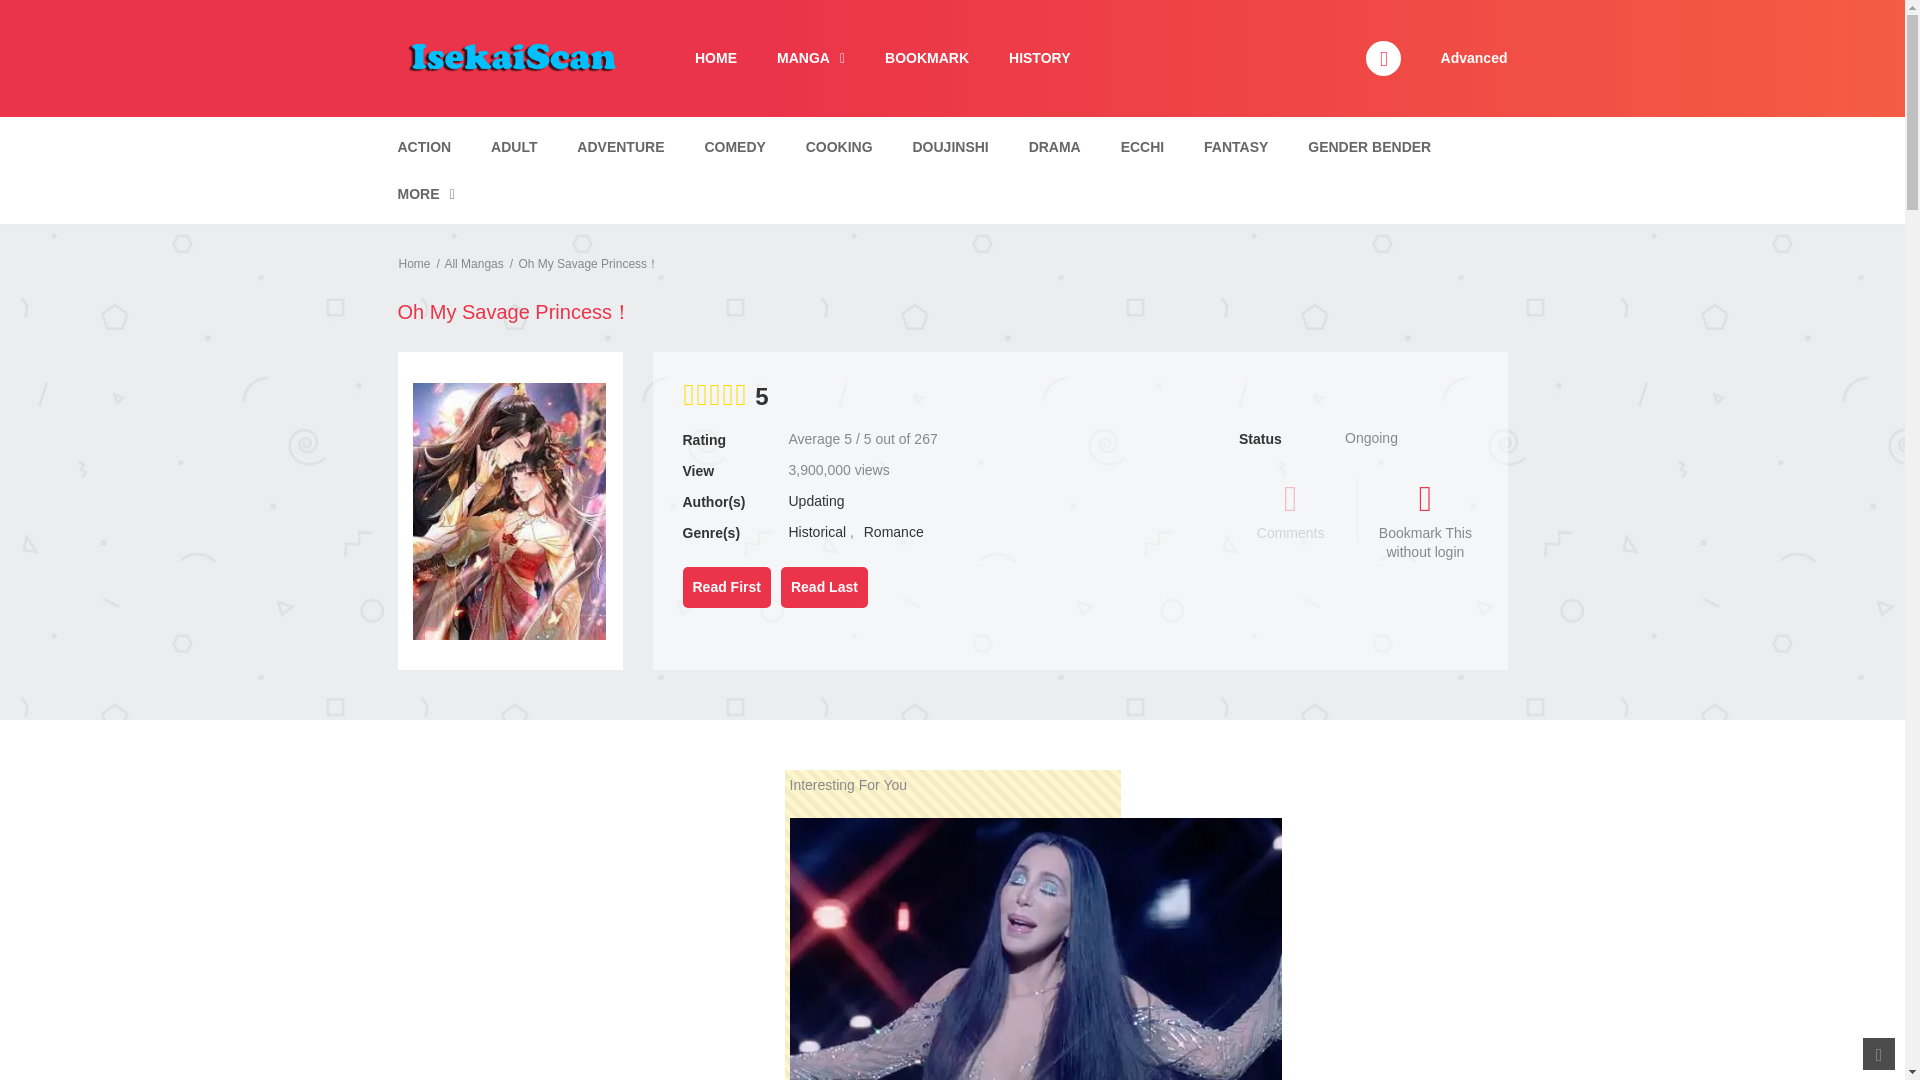  Describe the element at coordinates (951, 147) in the screenshot. I see `DOUJINSHI` at that location.